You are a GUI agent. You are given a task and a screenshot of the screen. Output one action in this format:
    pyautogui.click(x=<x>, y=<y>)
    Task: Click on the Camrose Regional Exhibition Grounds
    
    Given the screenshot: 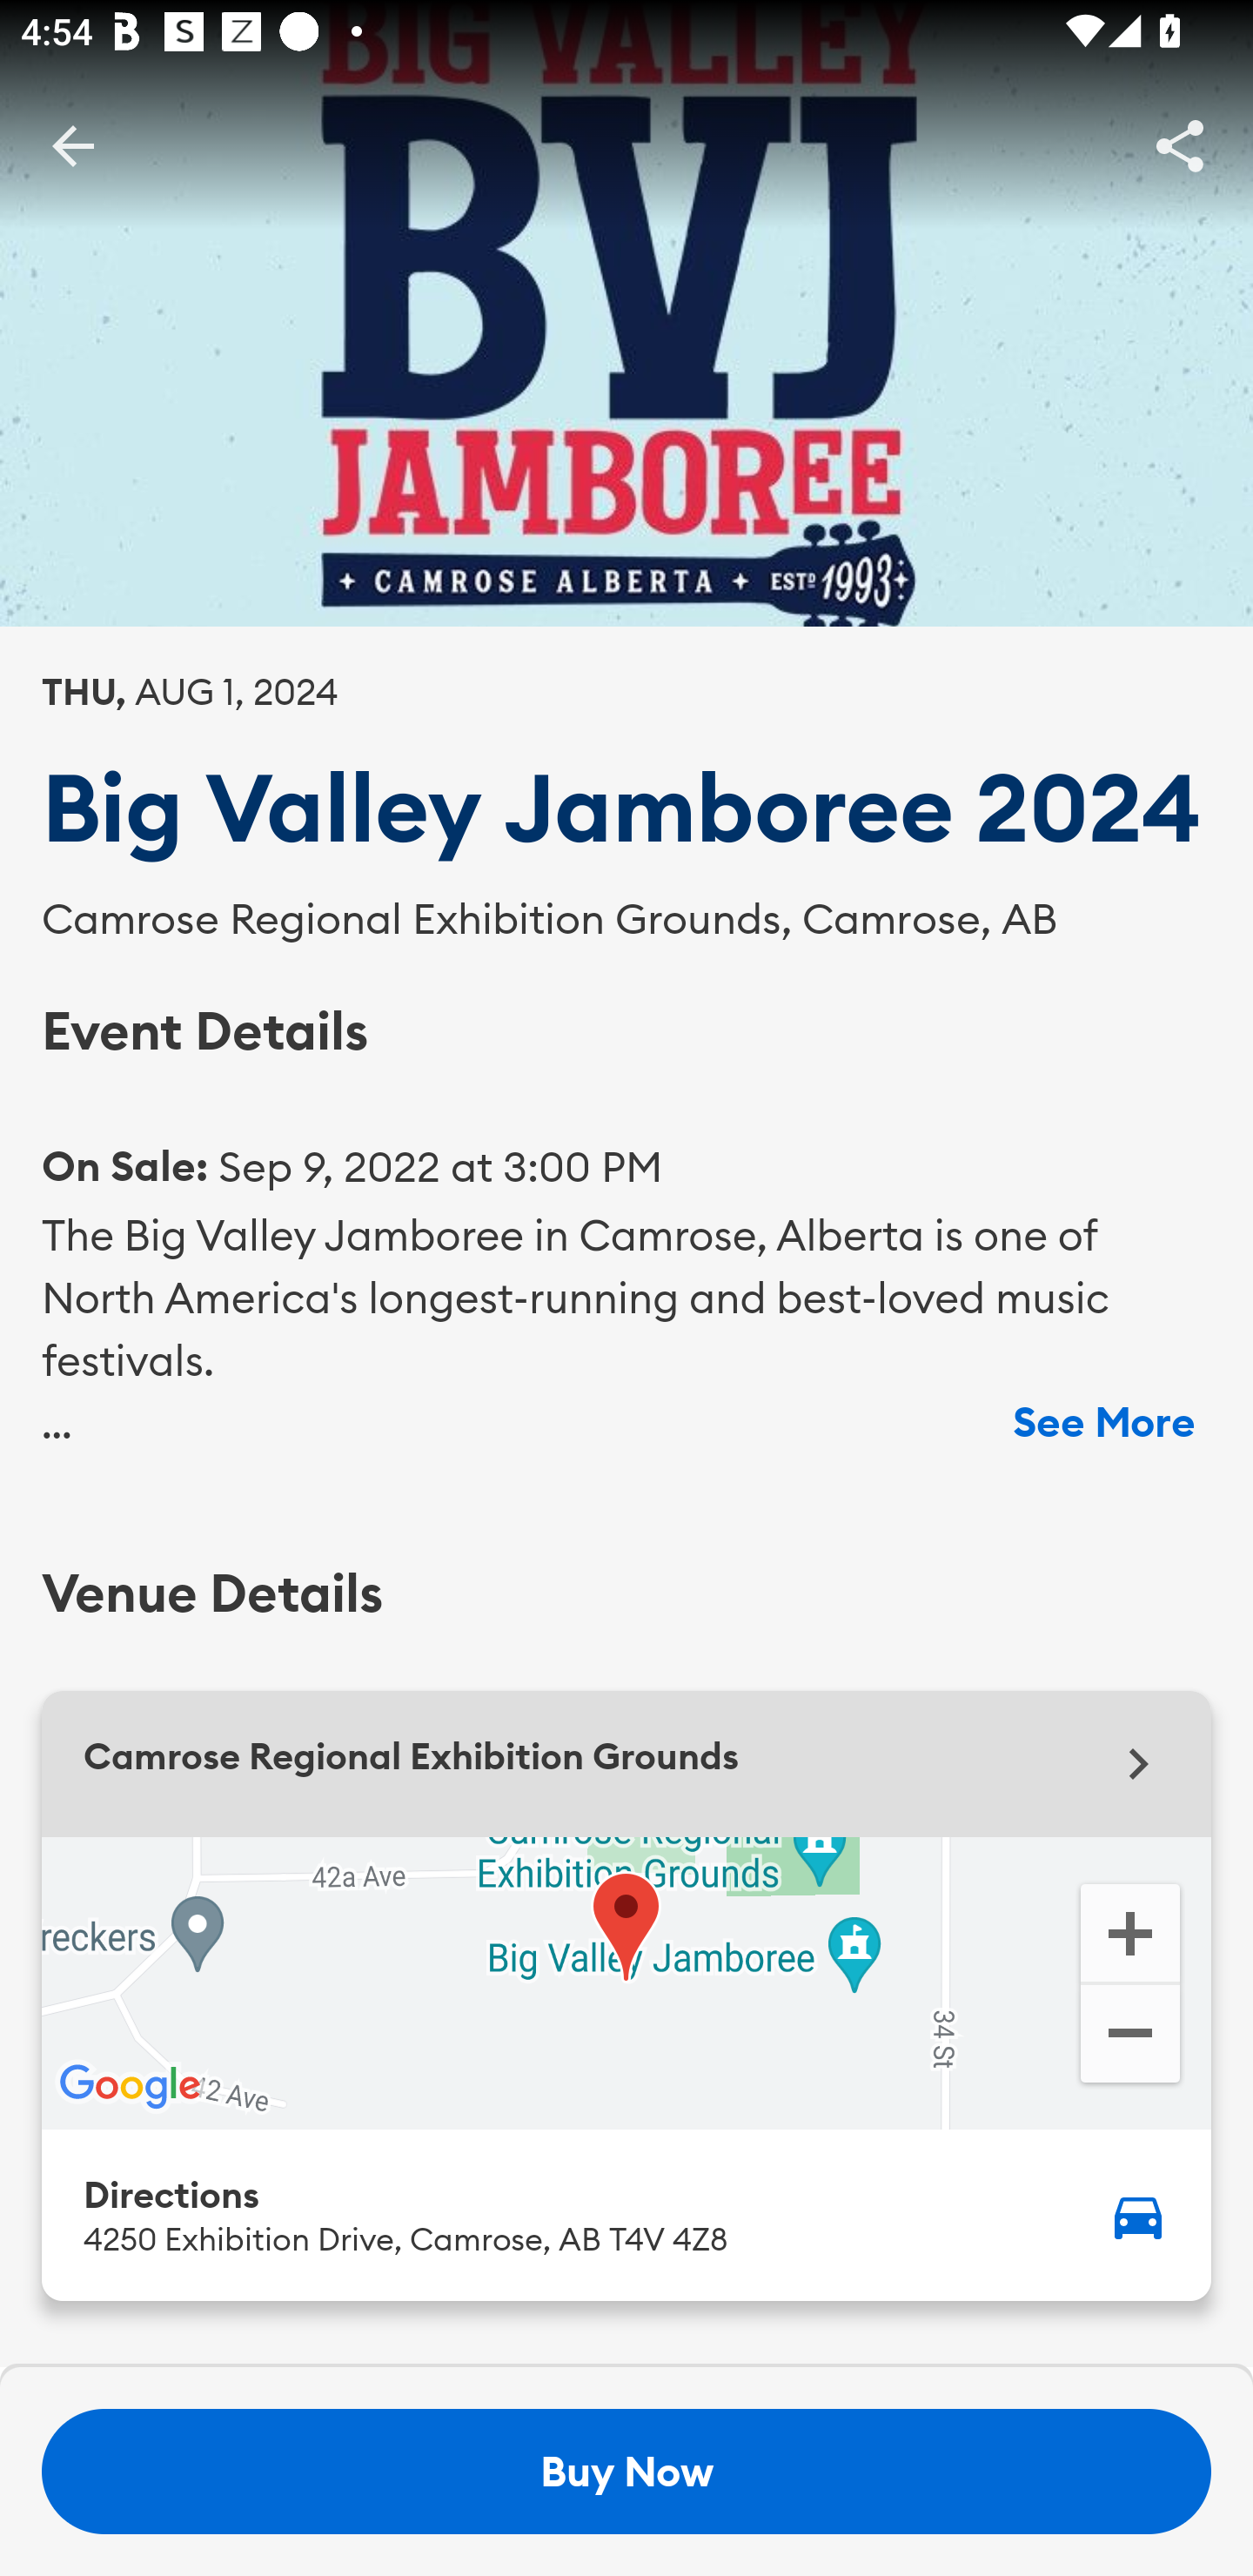 What is the action you would take?
    pyautogui.click(x=626, y=1763)
    